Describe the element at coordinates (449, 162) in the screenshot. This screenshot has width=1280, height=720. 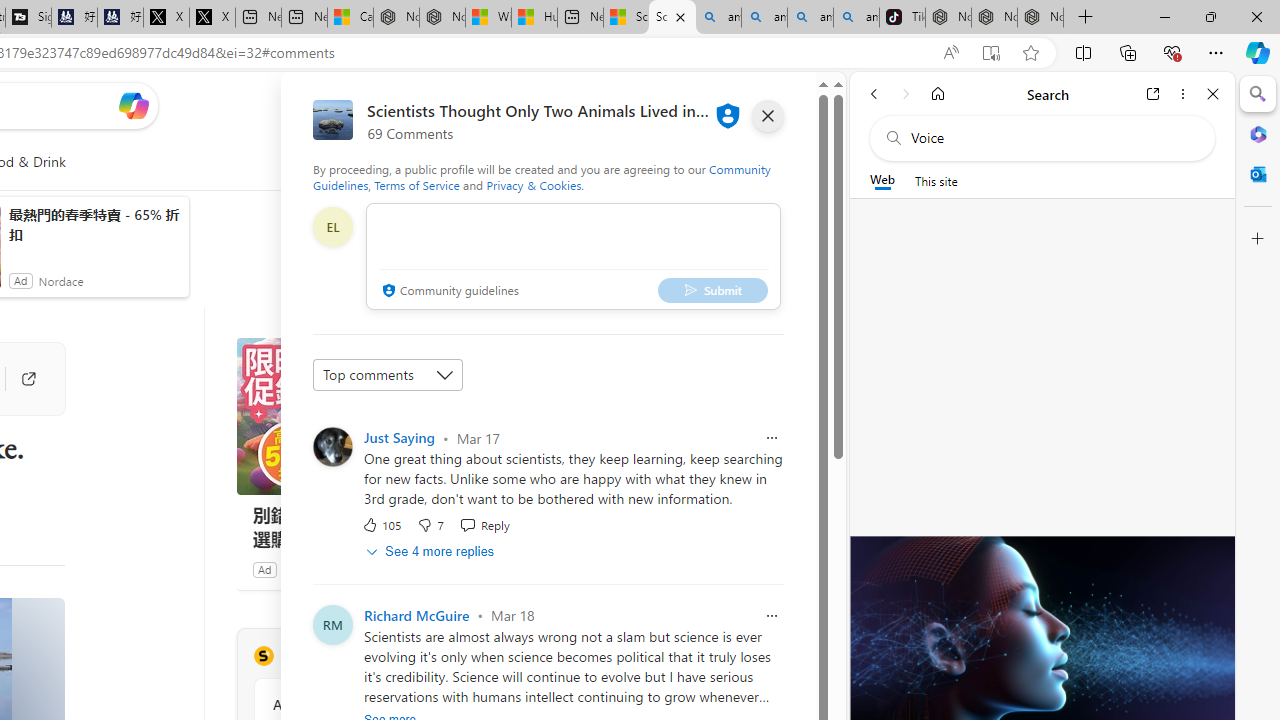
I see `To get missing image descriptions, open the context menu.` at that location.